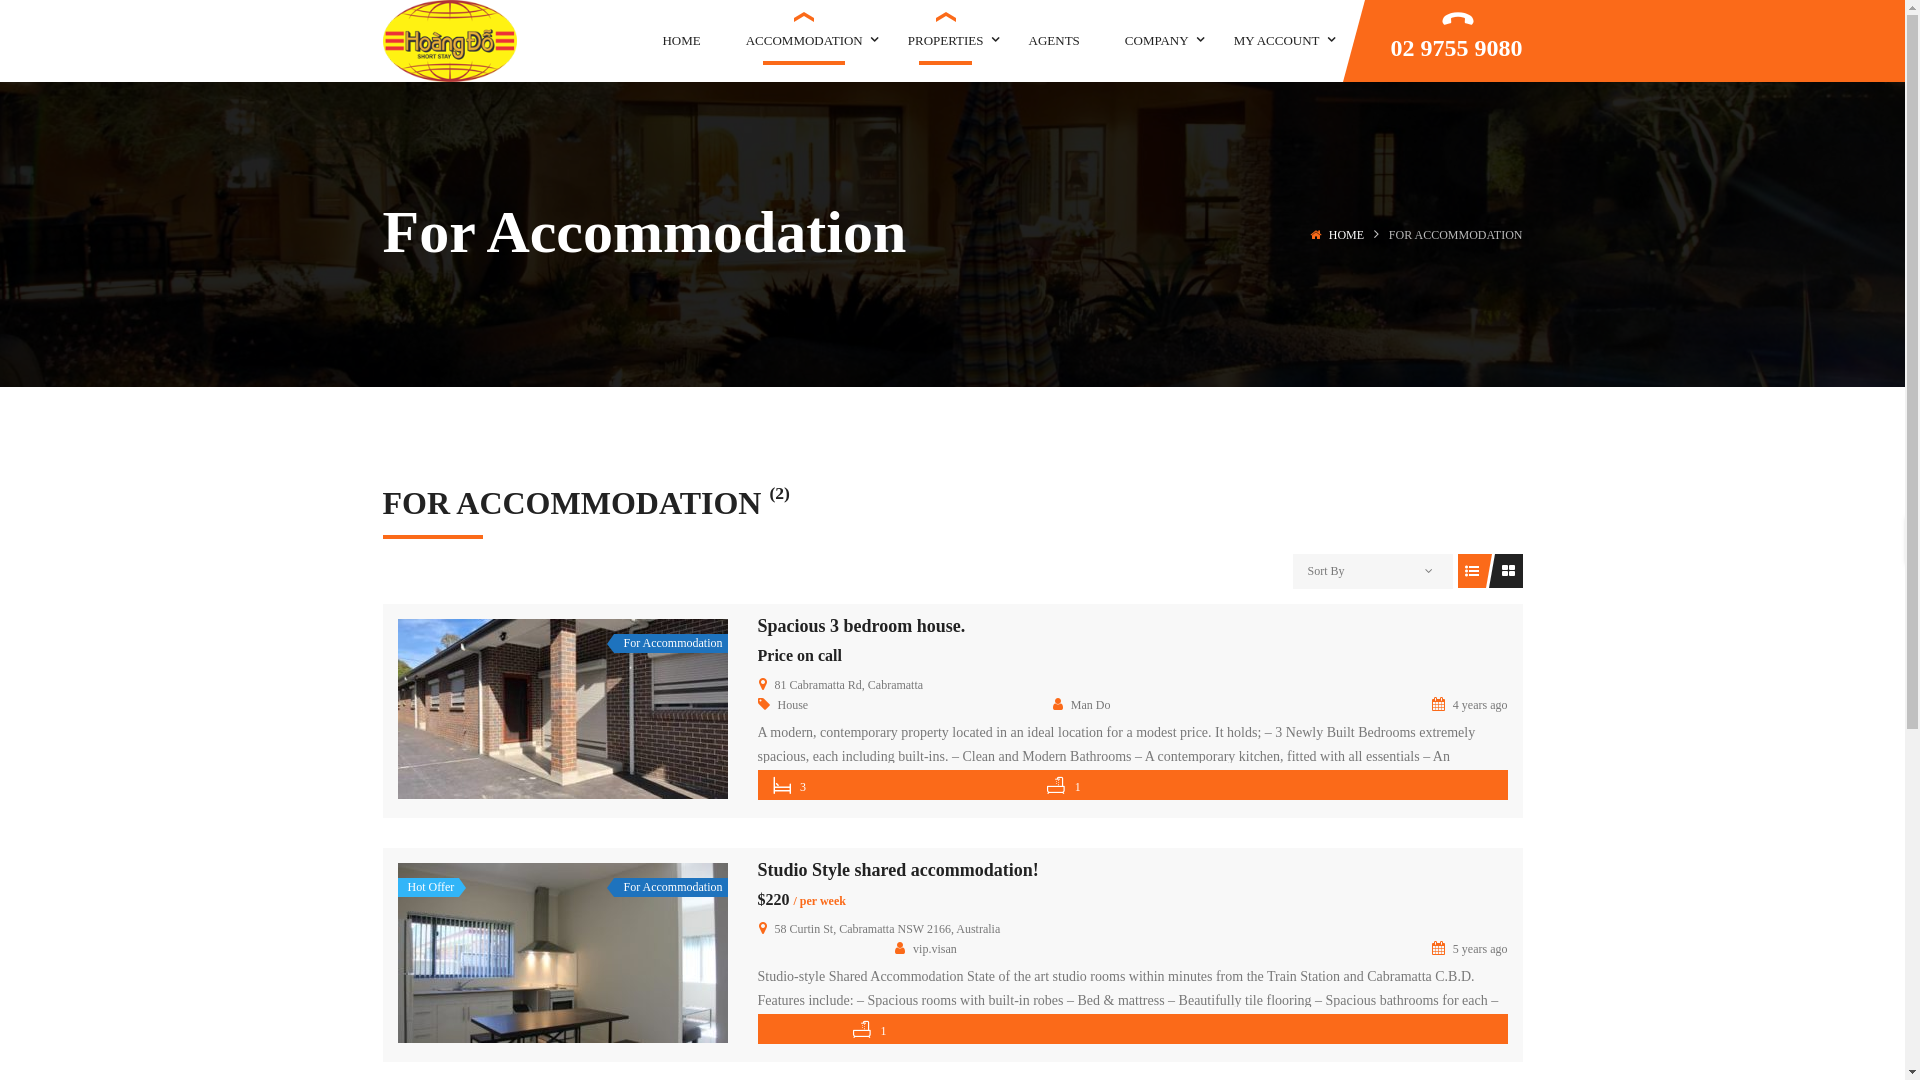  I want to click on Spacious 3 bedroom house., so click(862, 626).